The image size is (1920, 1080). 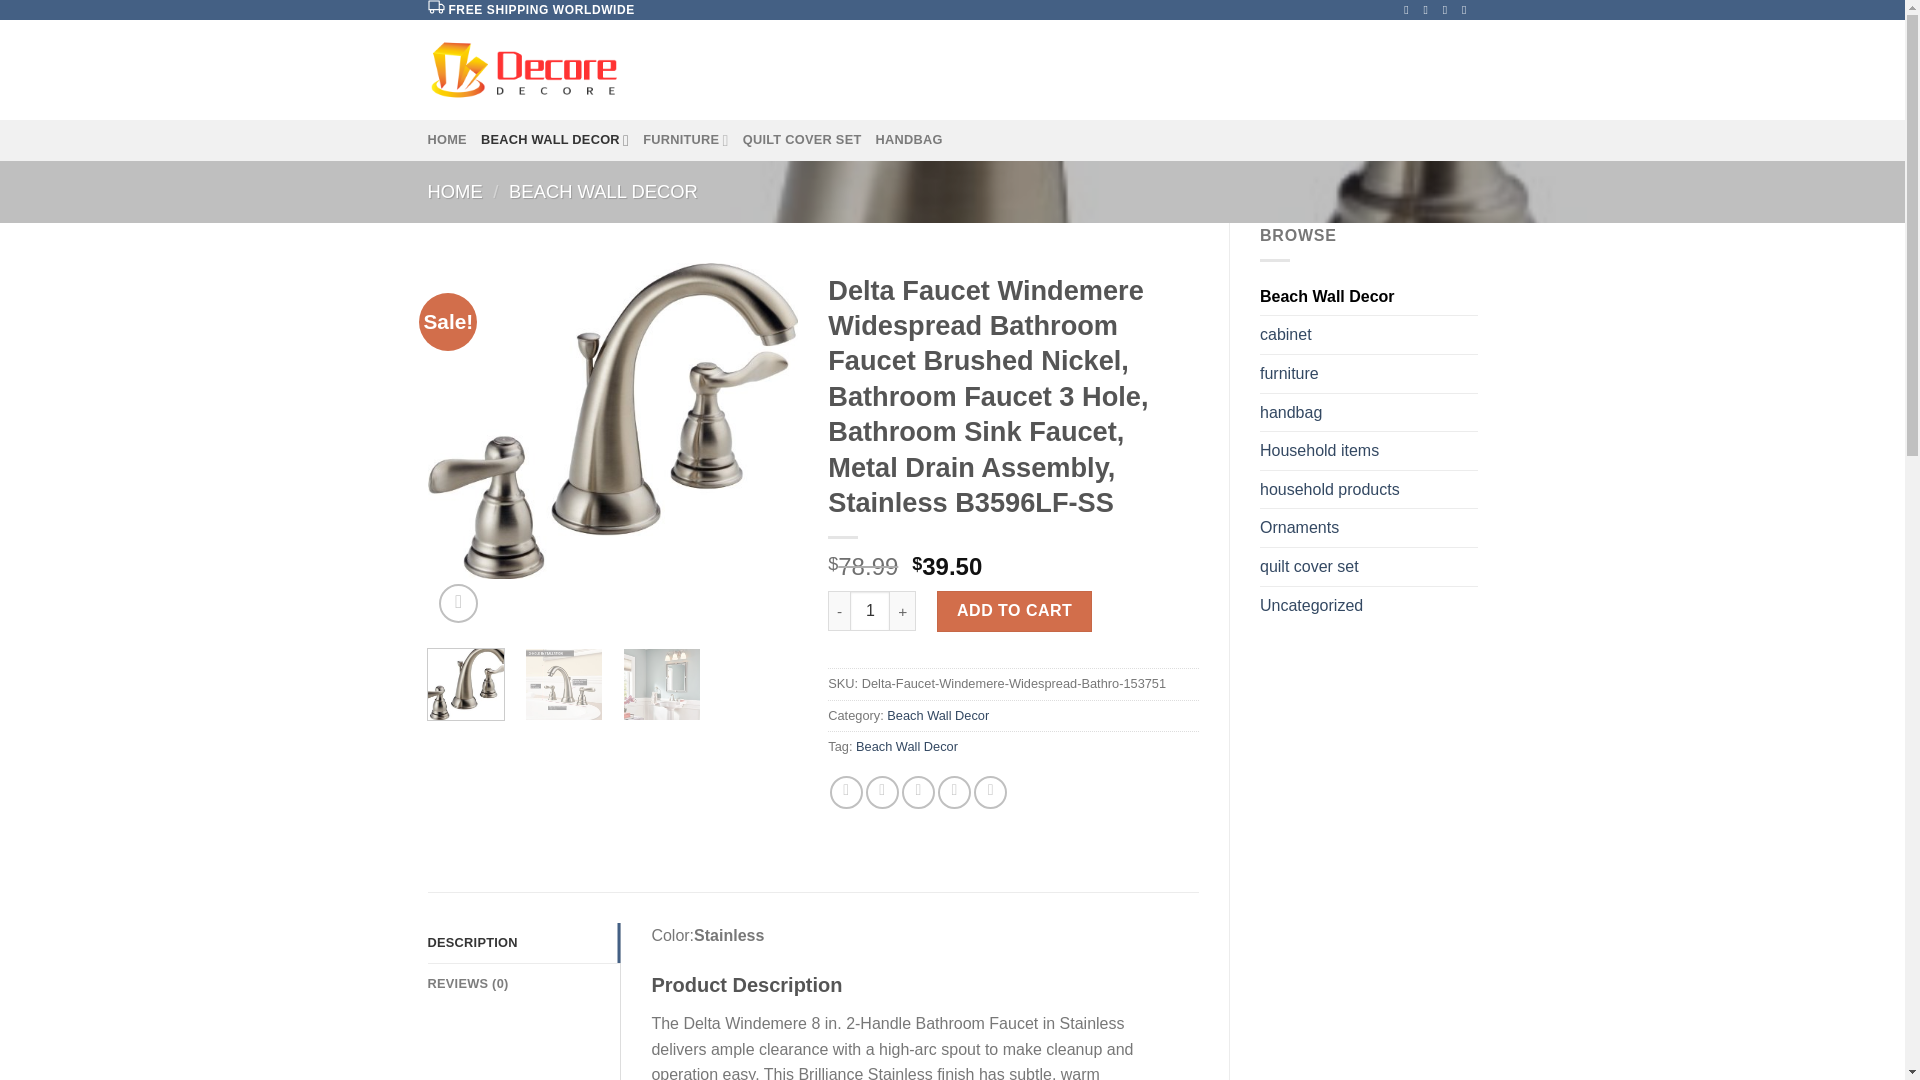 What do you see at coordinates (1368, 566) in the screenshot?
I see `quilt cover set` at bounding box center [1368, 566].